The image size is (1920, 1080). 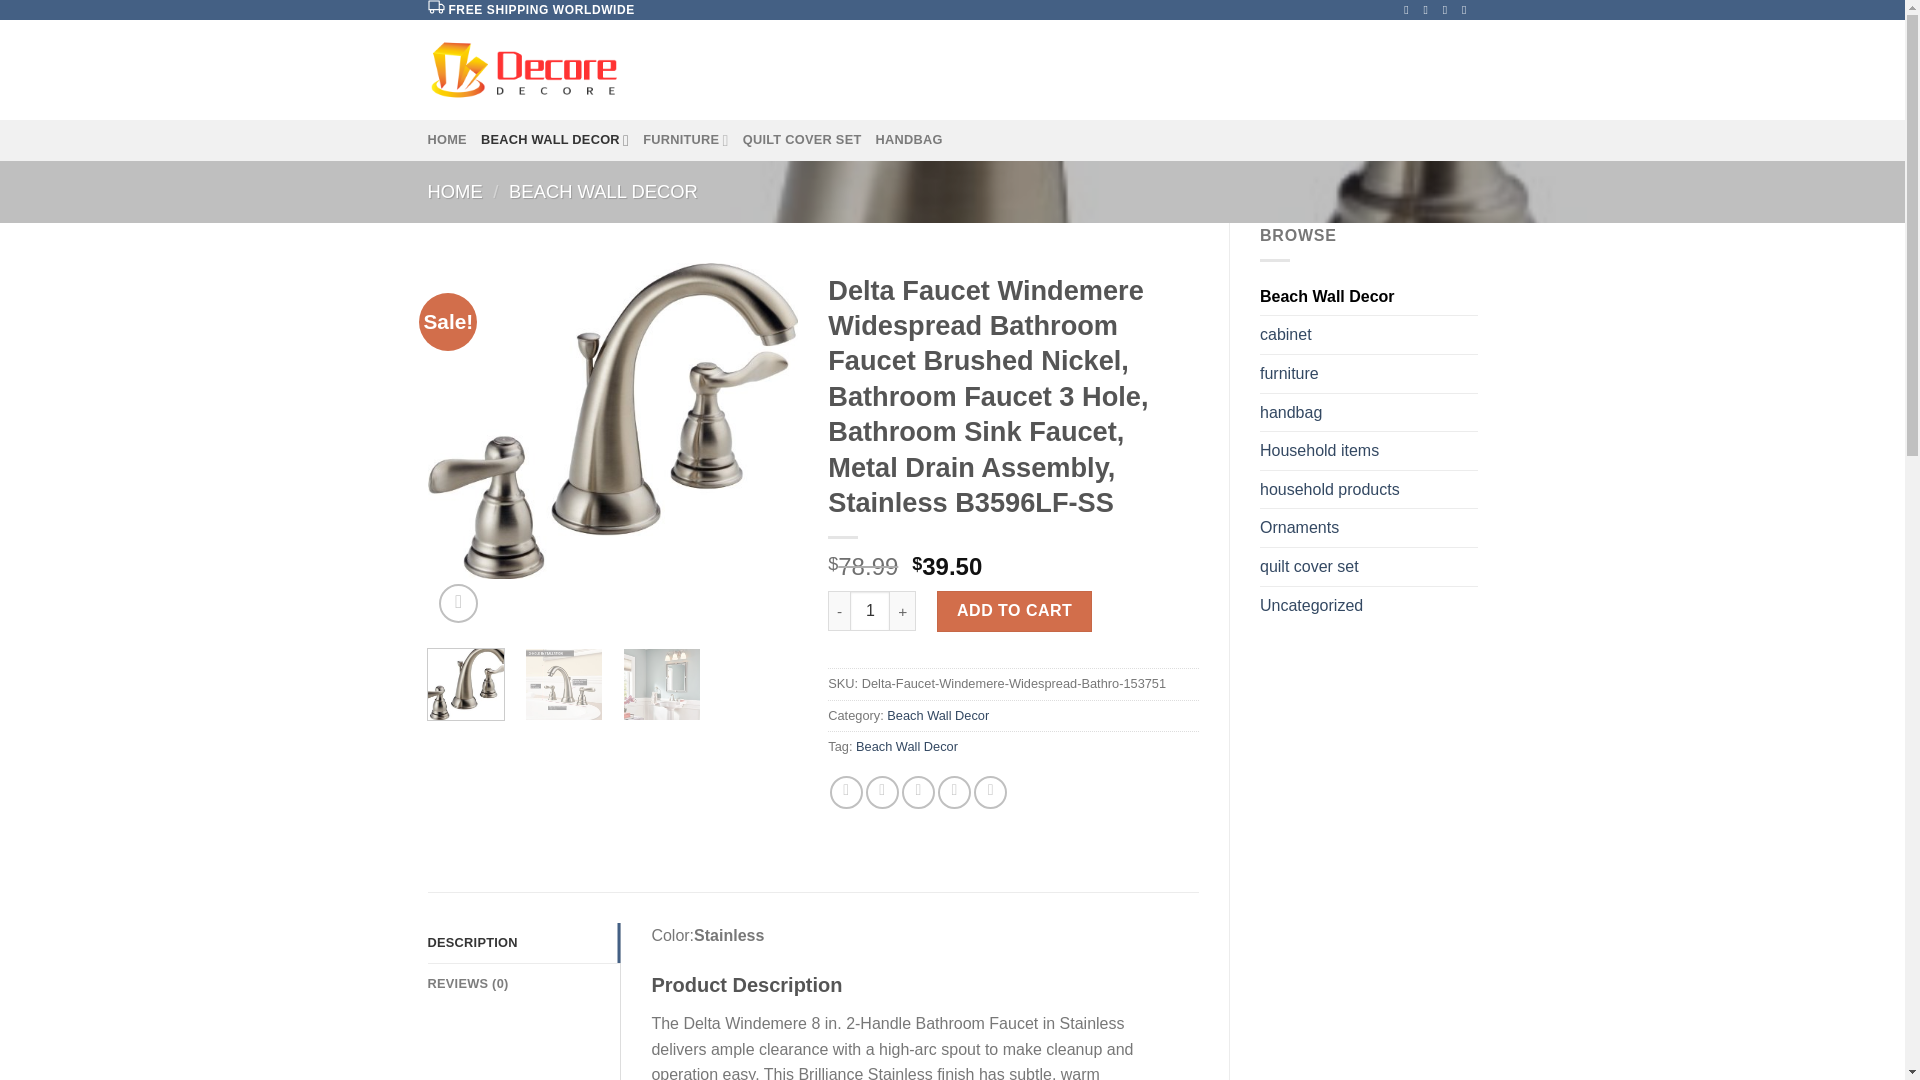 What do you see at coordinates (1368, 566) in the screenshot?
I see `quilt cover set` at bounding box center [1368, 566].